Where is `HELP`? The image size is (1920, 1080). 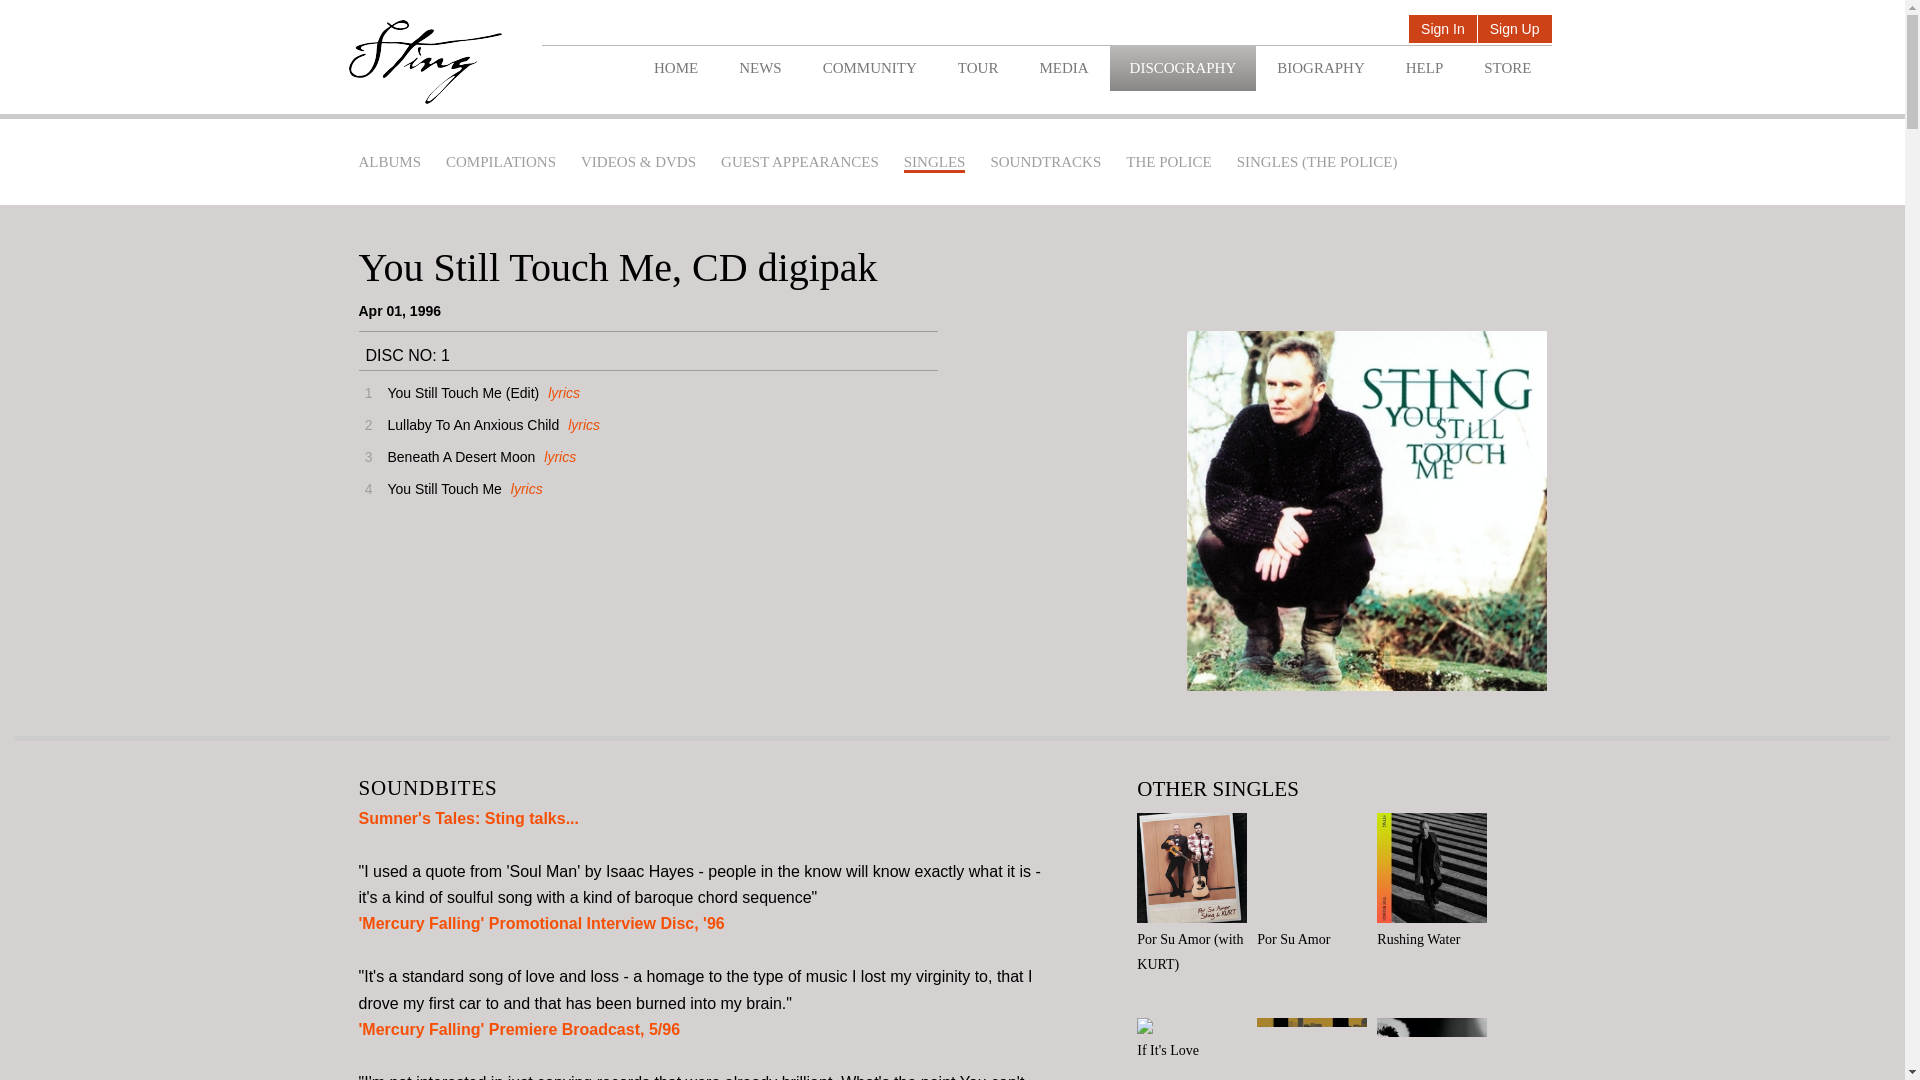 HELP is located at coordinates (1424, 68).